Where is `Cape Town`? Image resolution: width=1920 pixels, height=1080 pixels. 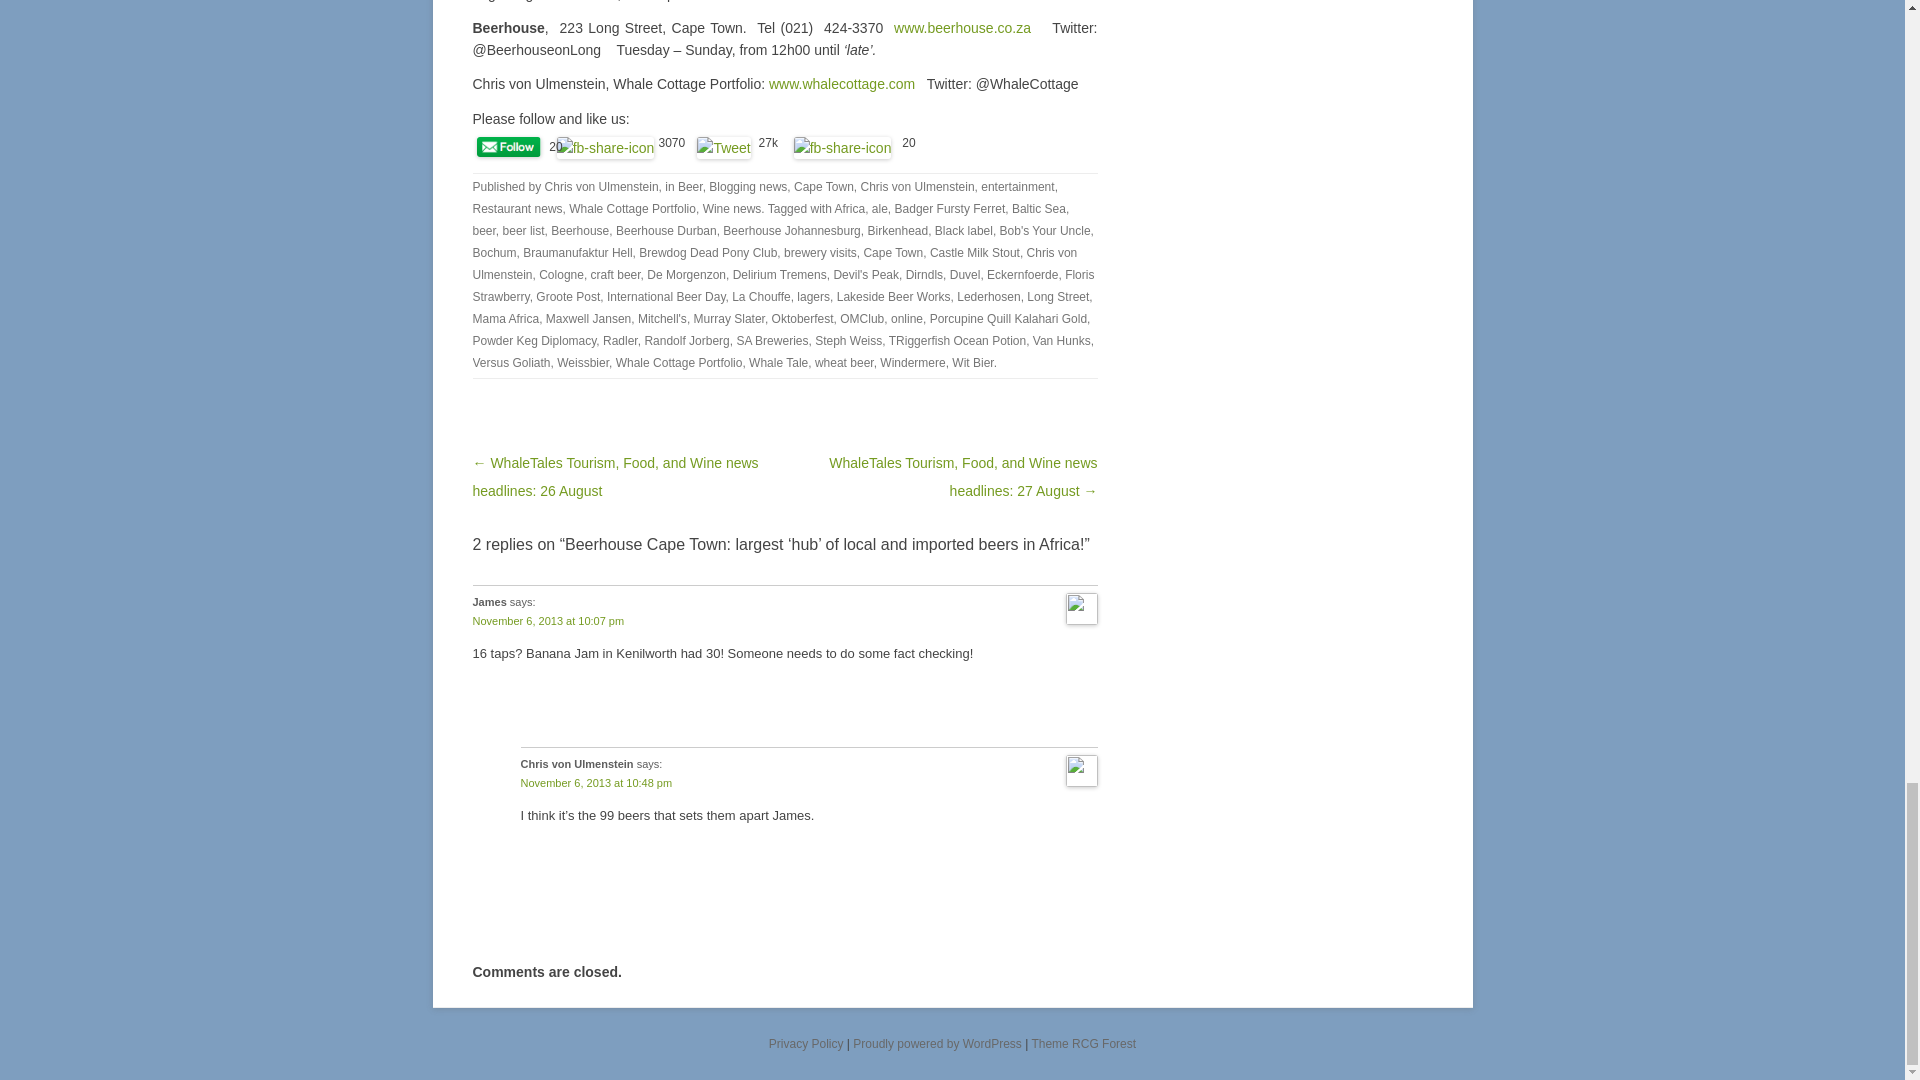 Cape Town is located at coordinates (824, 187).